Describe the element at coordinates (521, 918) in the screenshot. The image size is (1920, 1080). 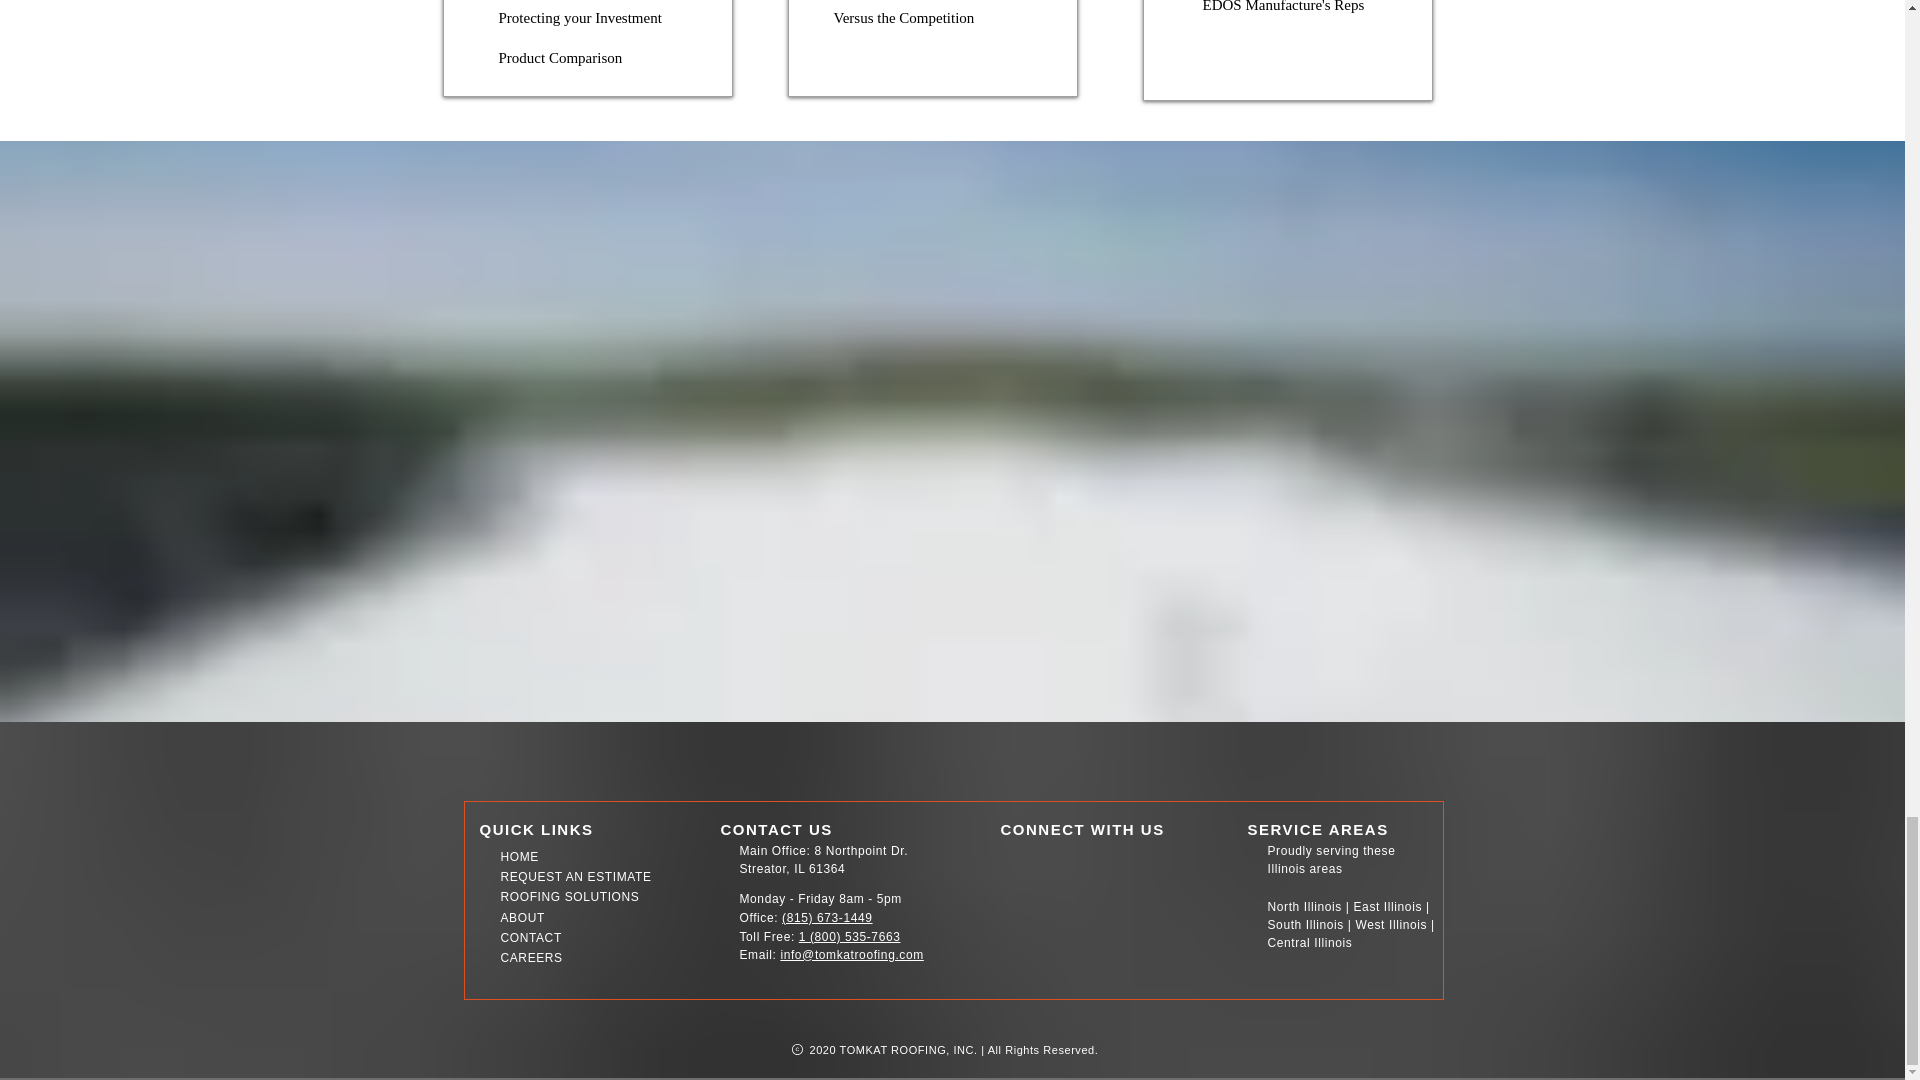
I see `ABOUT` at that location.